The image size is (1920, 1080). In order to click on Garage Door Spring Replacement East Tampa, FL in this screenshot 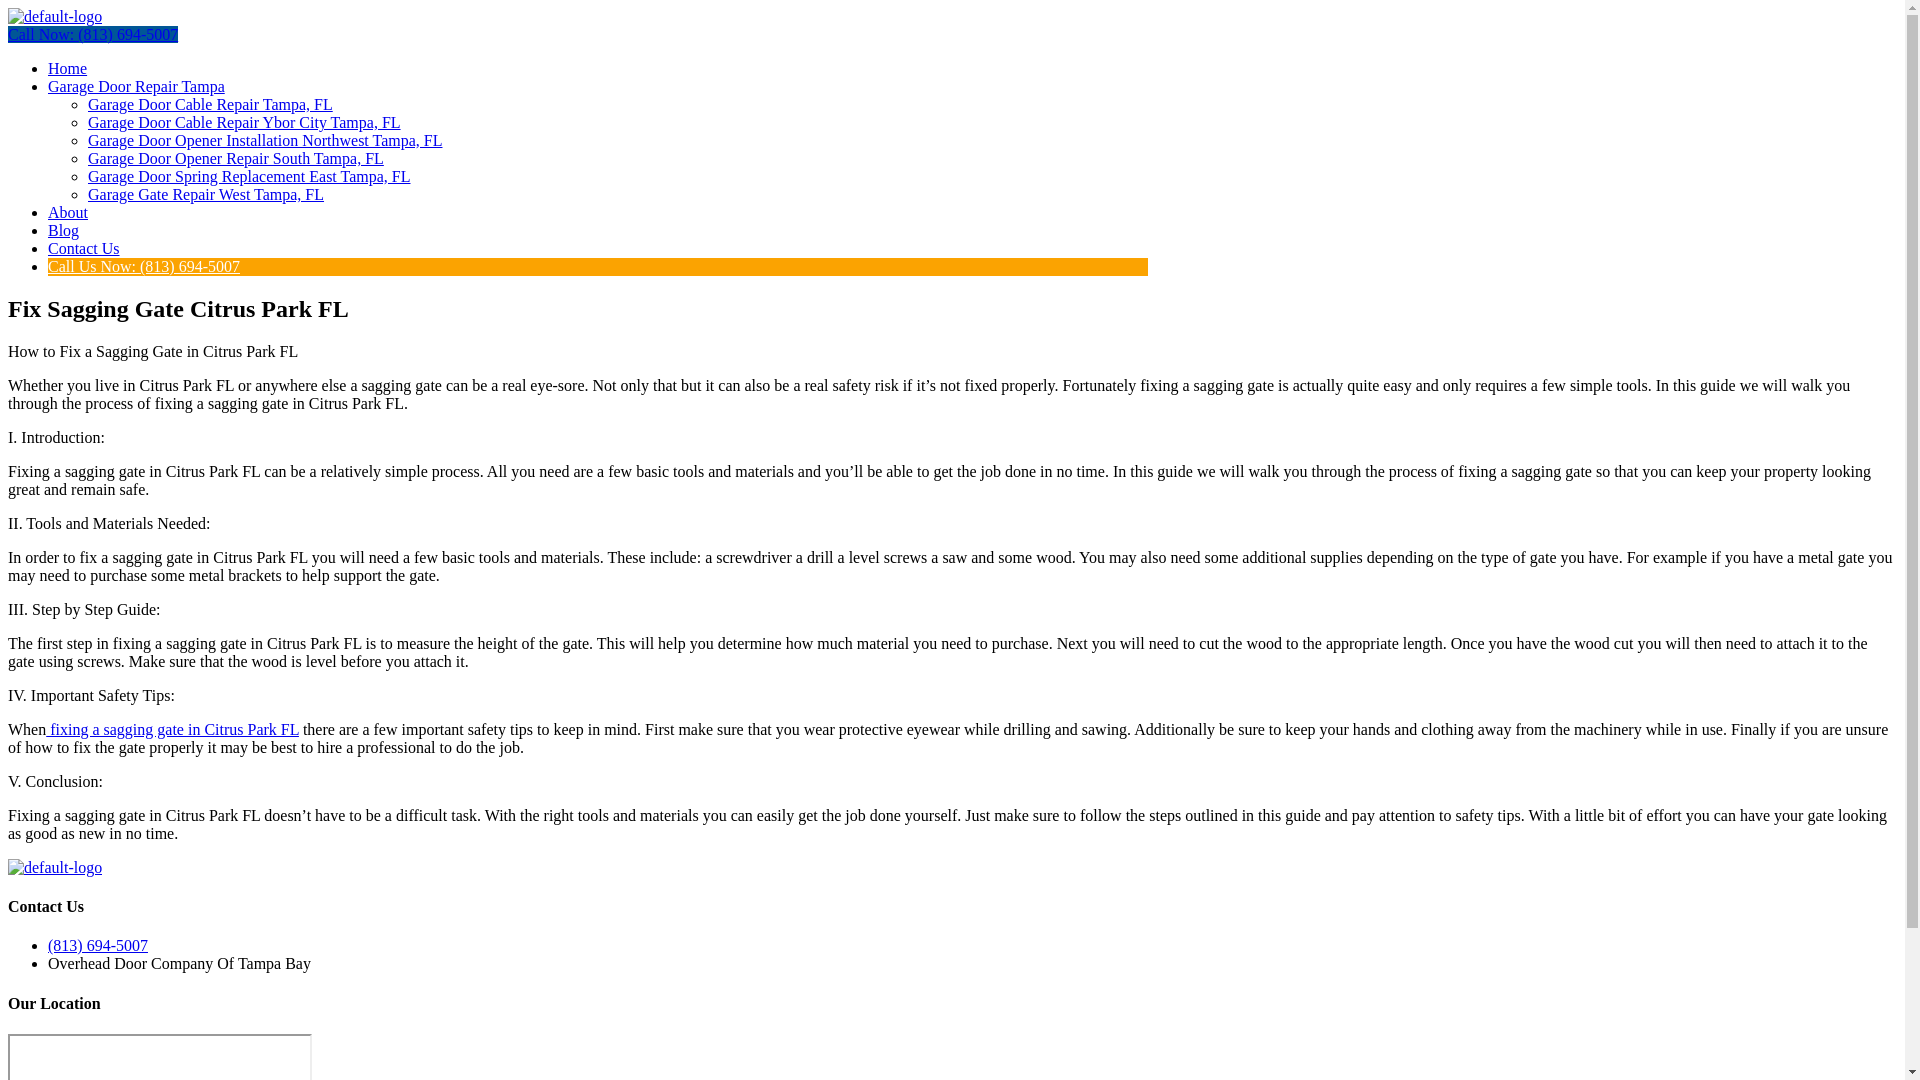, I will do `click(249, 176)`.